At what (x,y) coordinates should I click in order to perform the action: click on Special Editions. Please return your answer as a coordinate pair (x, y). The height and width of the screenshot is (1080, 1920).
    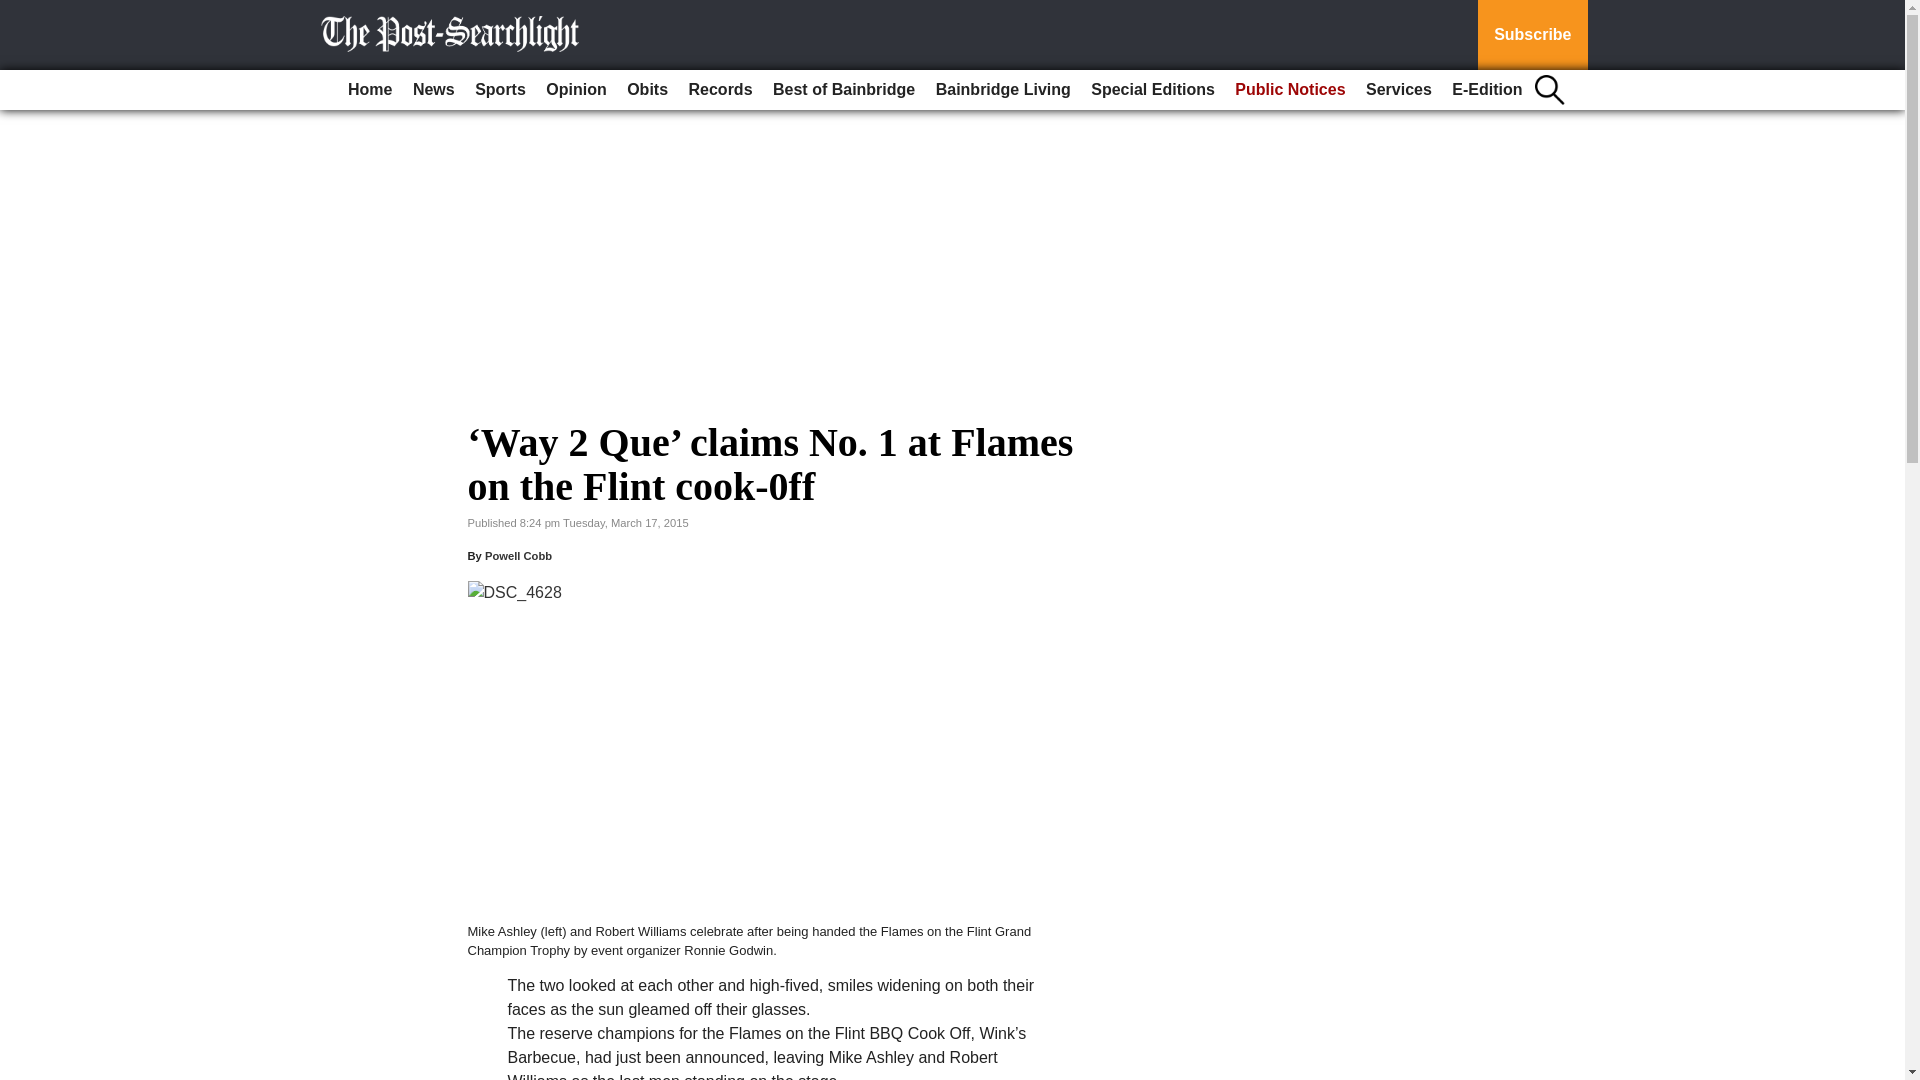
    Looking at the image, I should click on (1152, 90).